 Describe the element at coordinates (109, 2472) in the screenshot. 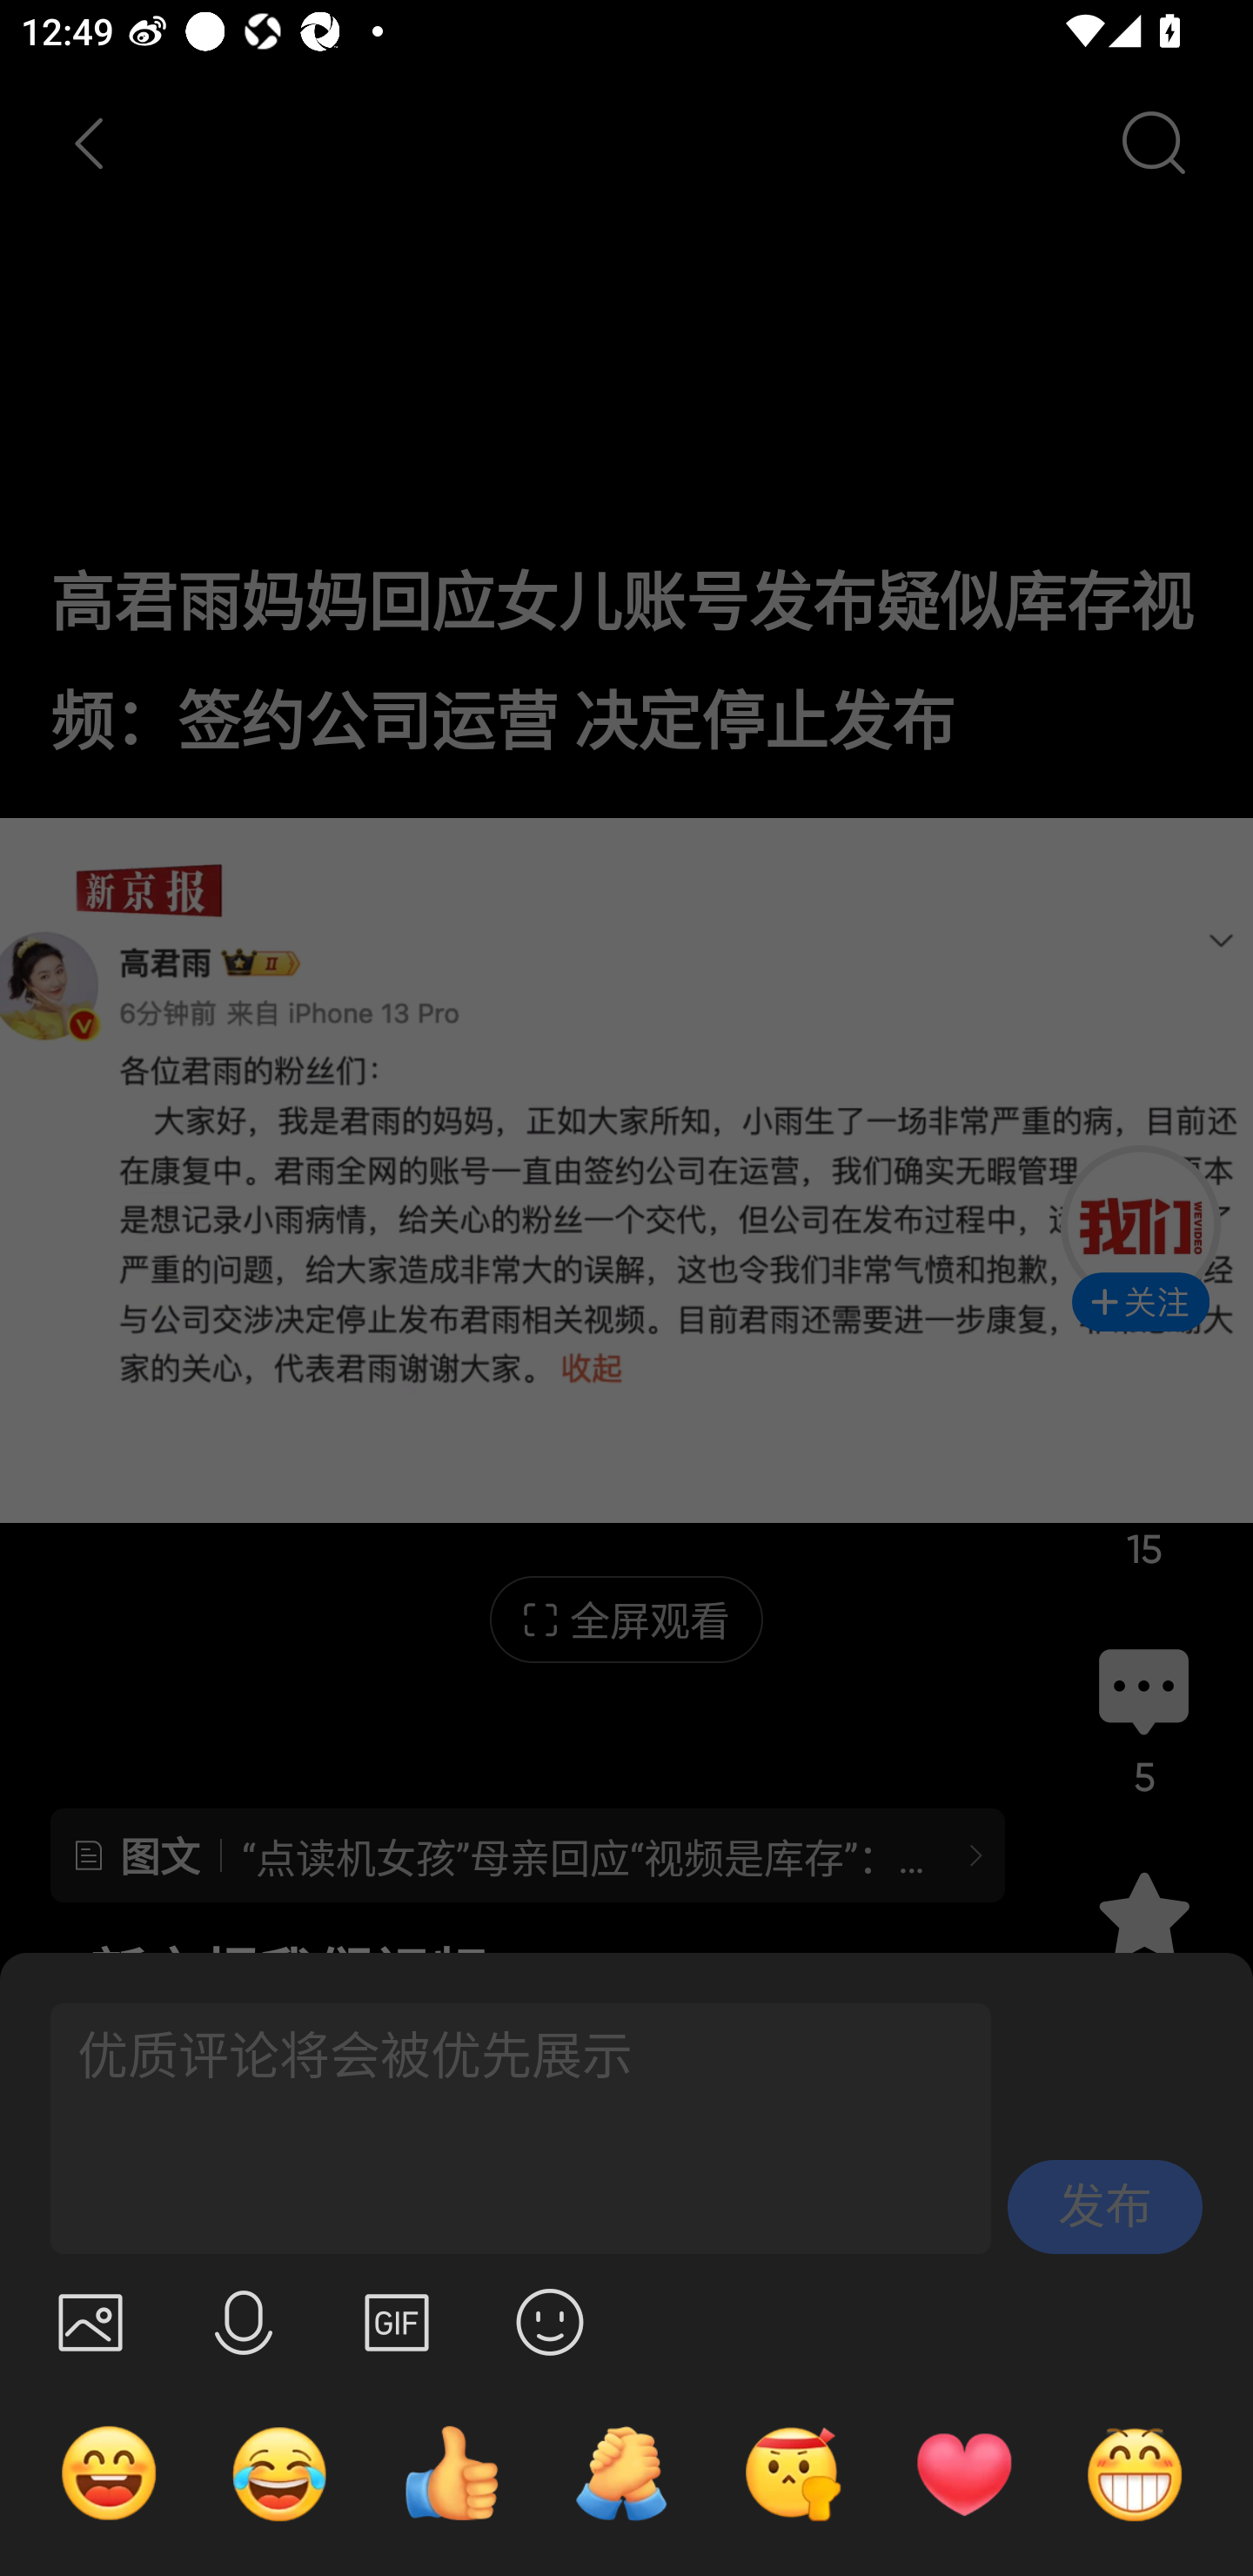

I see `哈哈` at that location.